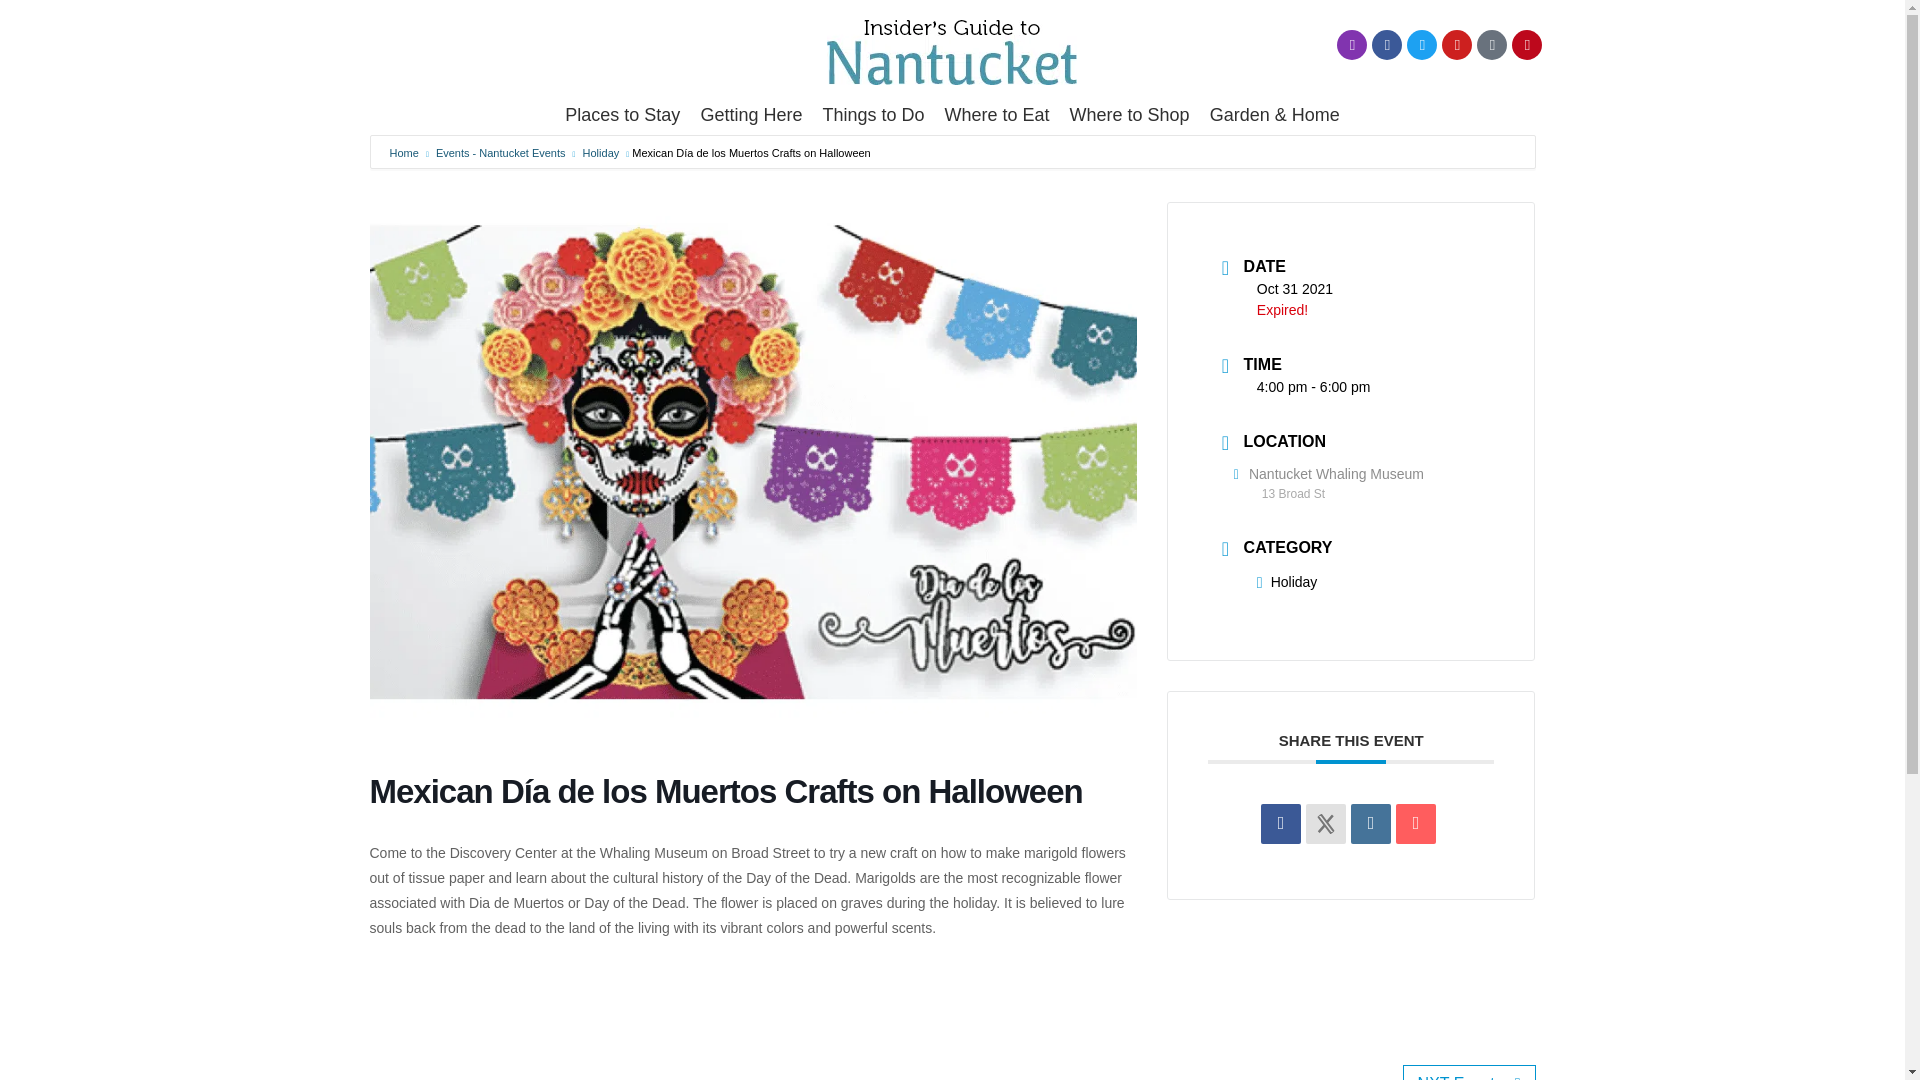 The image size is (1920, 1080). Describe the element at coordinates (750, 115) in the screenshot. I see `Getting Here` at that location.